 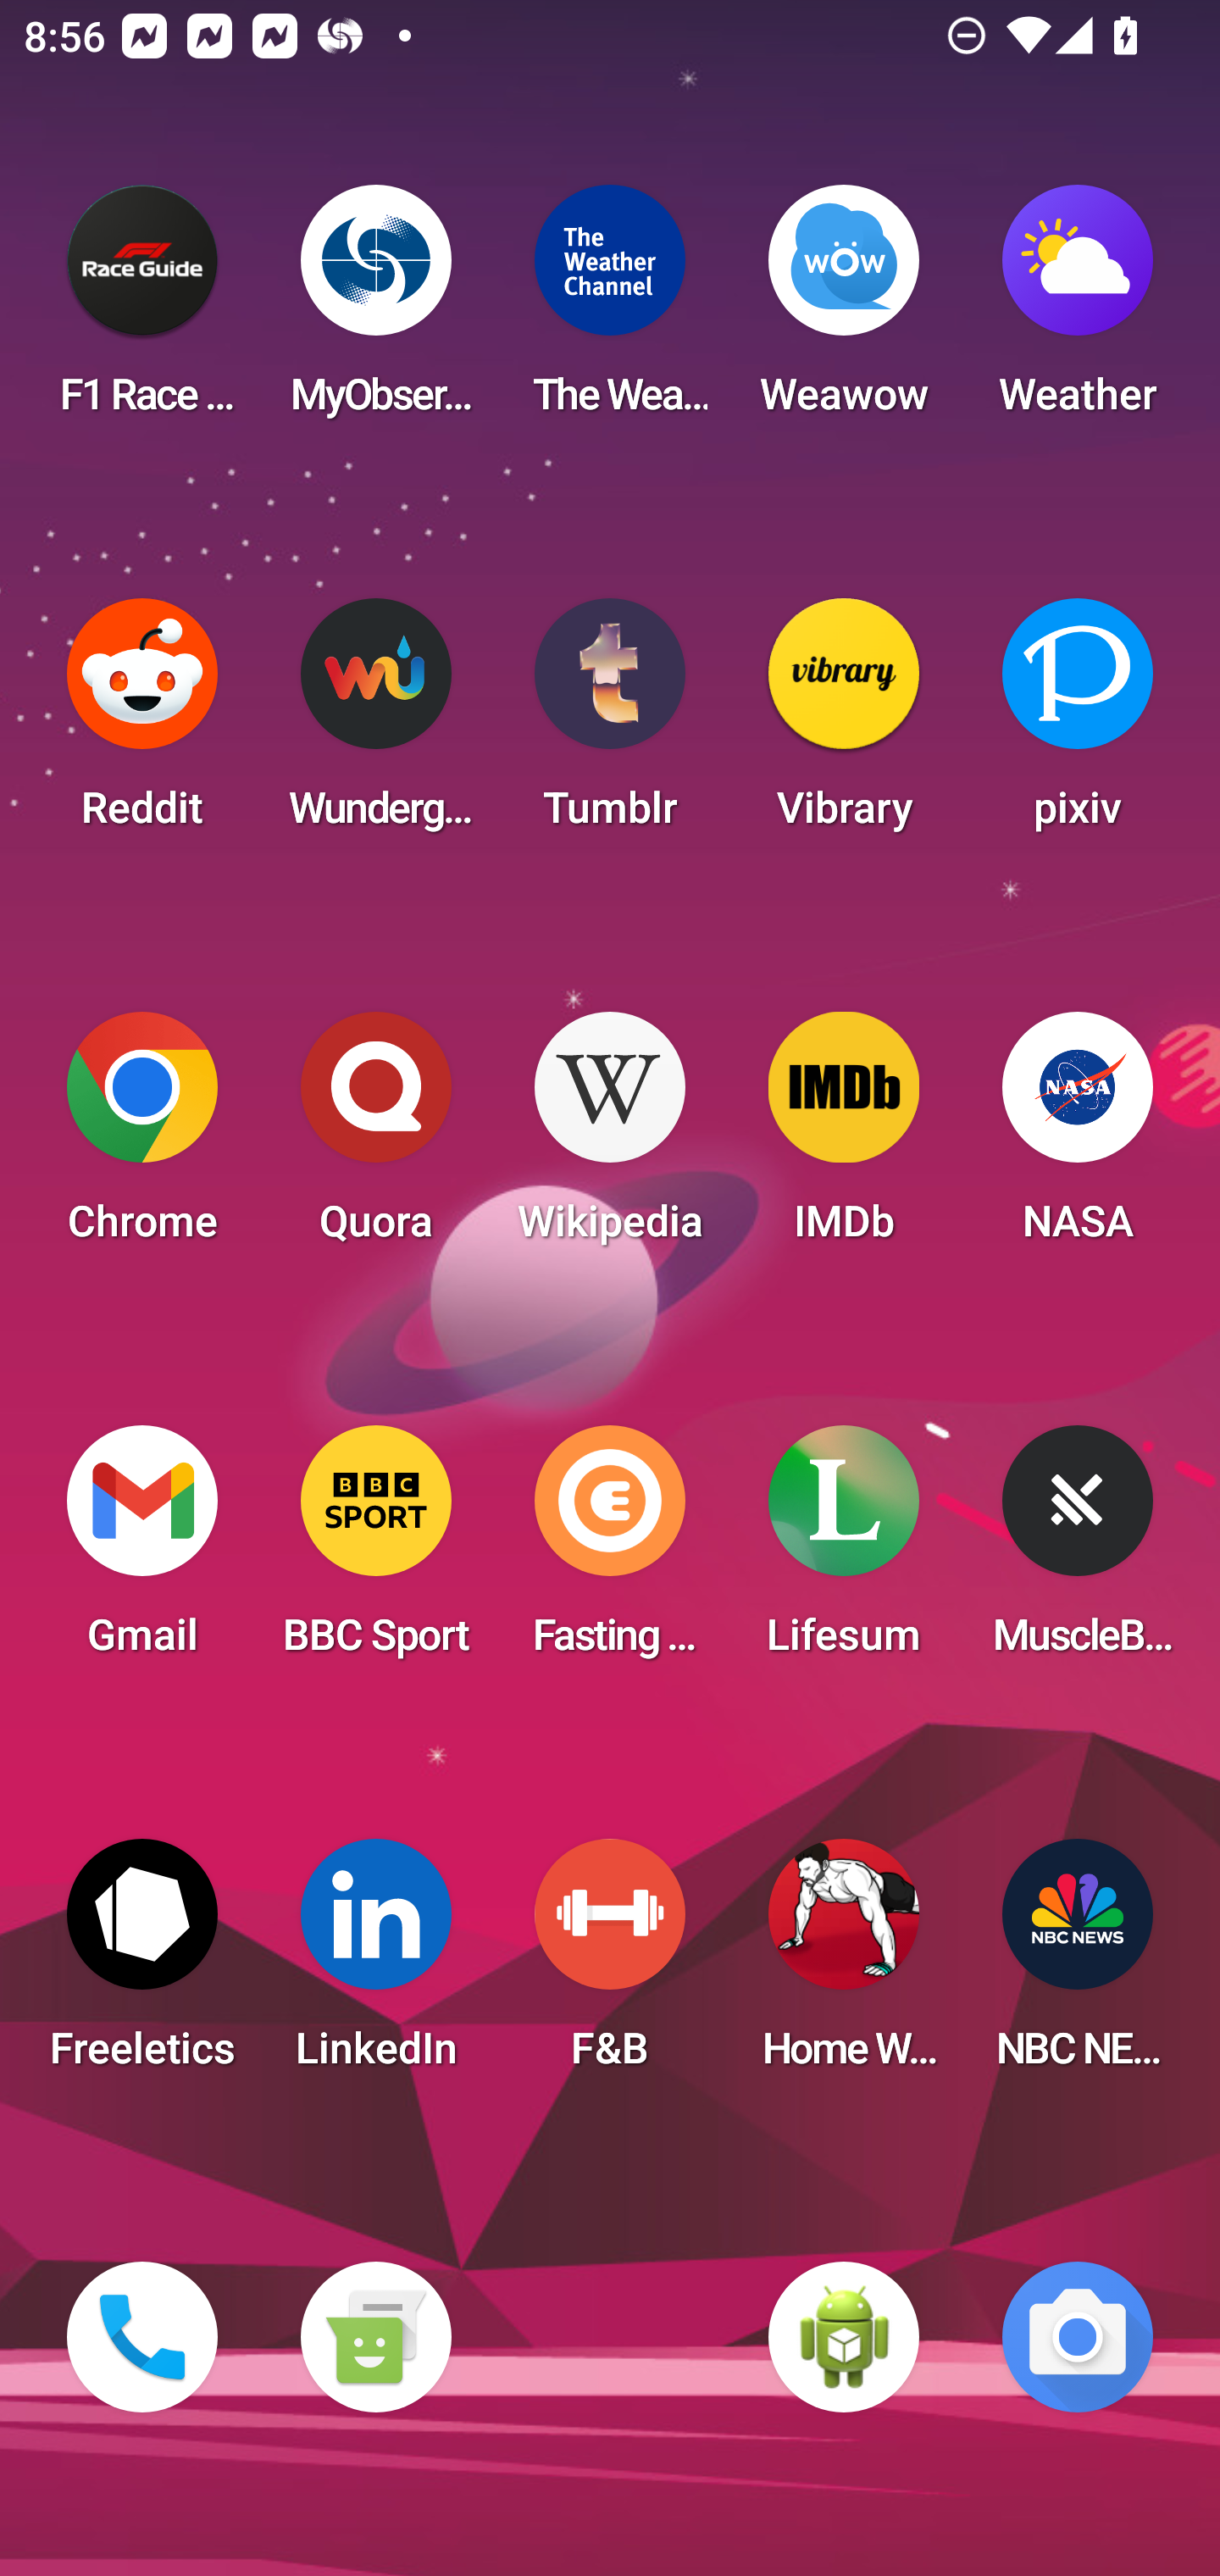 What do you see at coordinates (610, 310) in the screenshot?
I see `The Weather Channel` at bounding box center [610, 310].